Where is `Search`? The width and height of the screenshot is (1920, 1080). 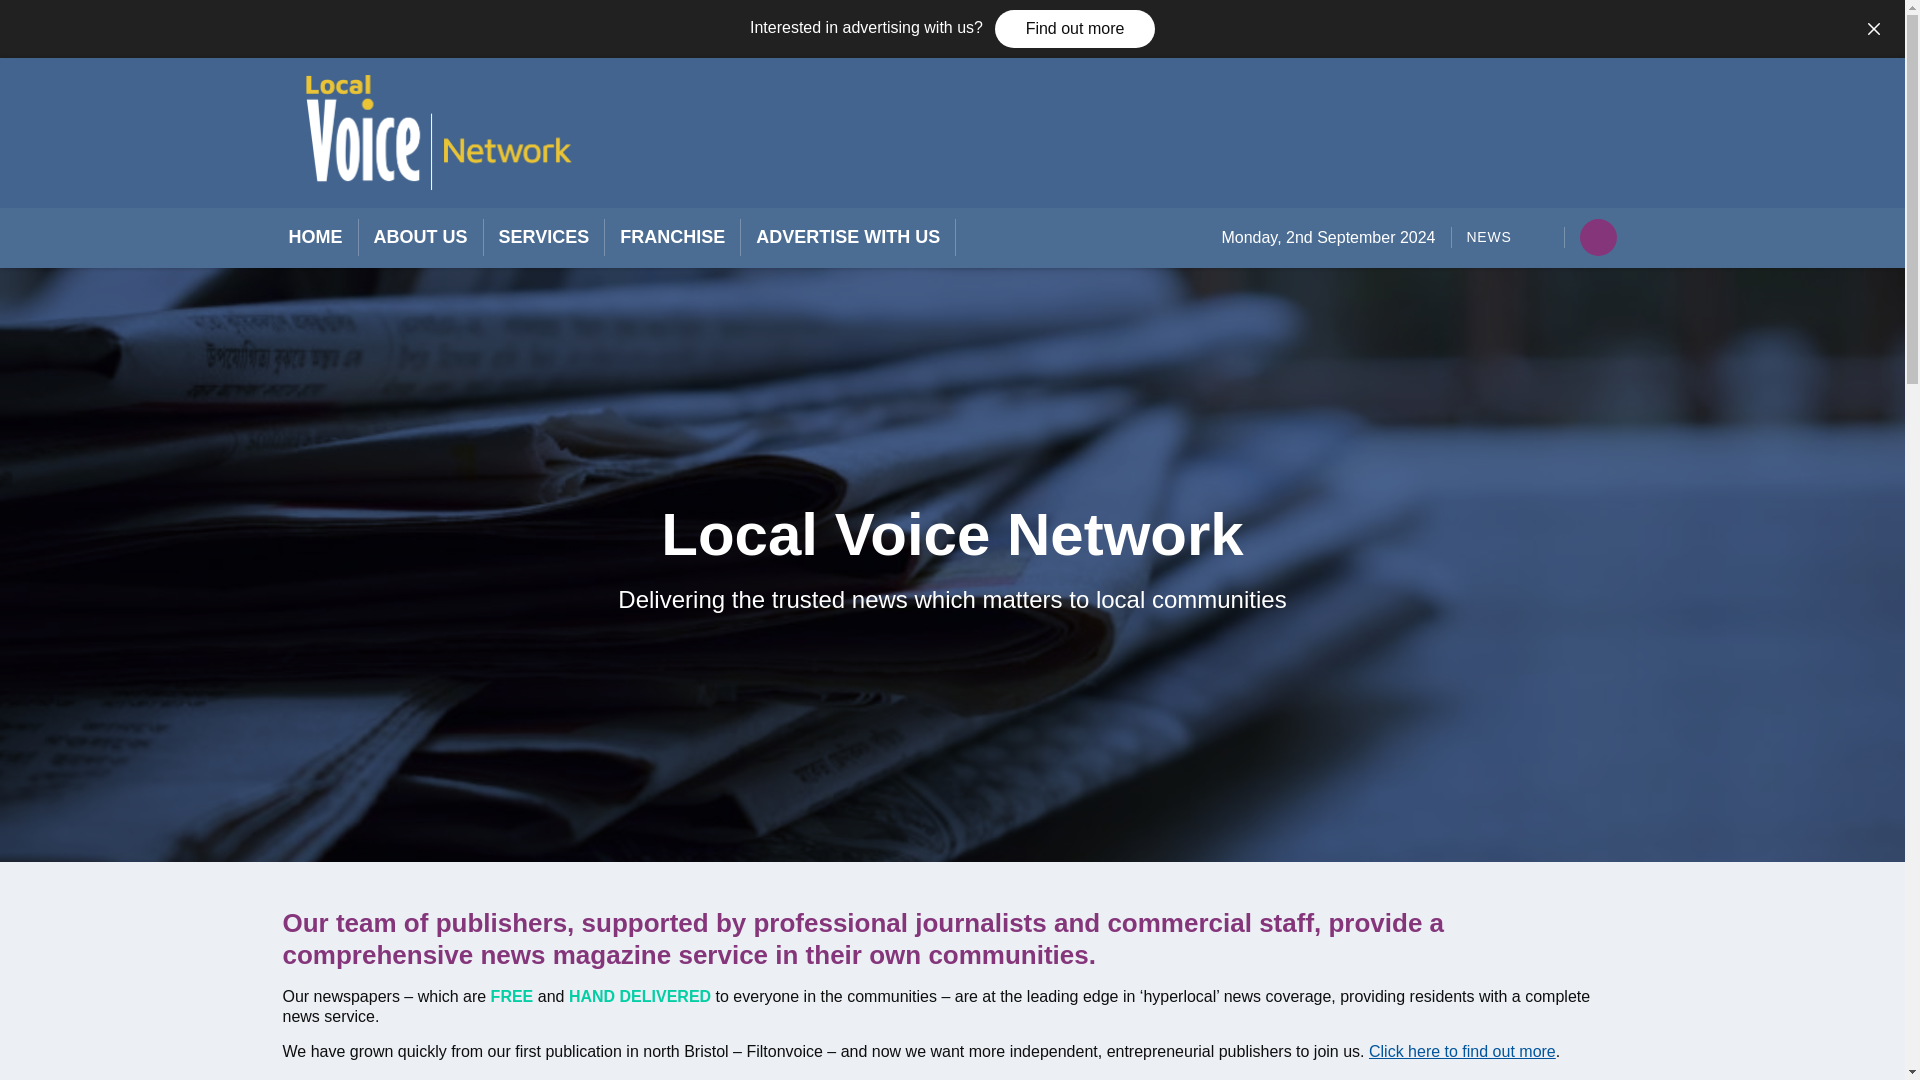 Search is located at coordinates (1354, 318).